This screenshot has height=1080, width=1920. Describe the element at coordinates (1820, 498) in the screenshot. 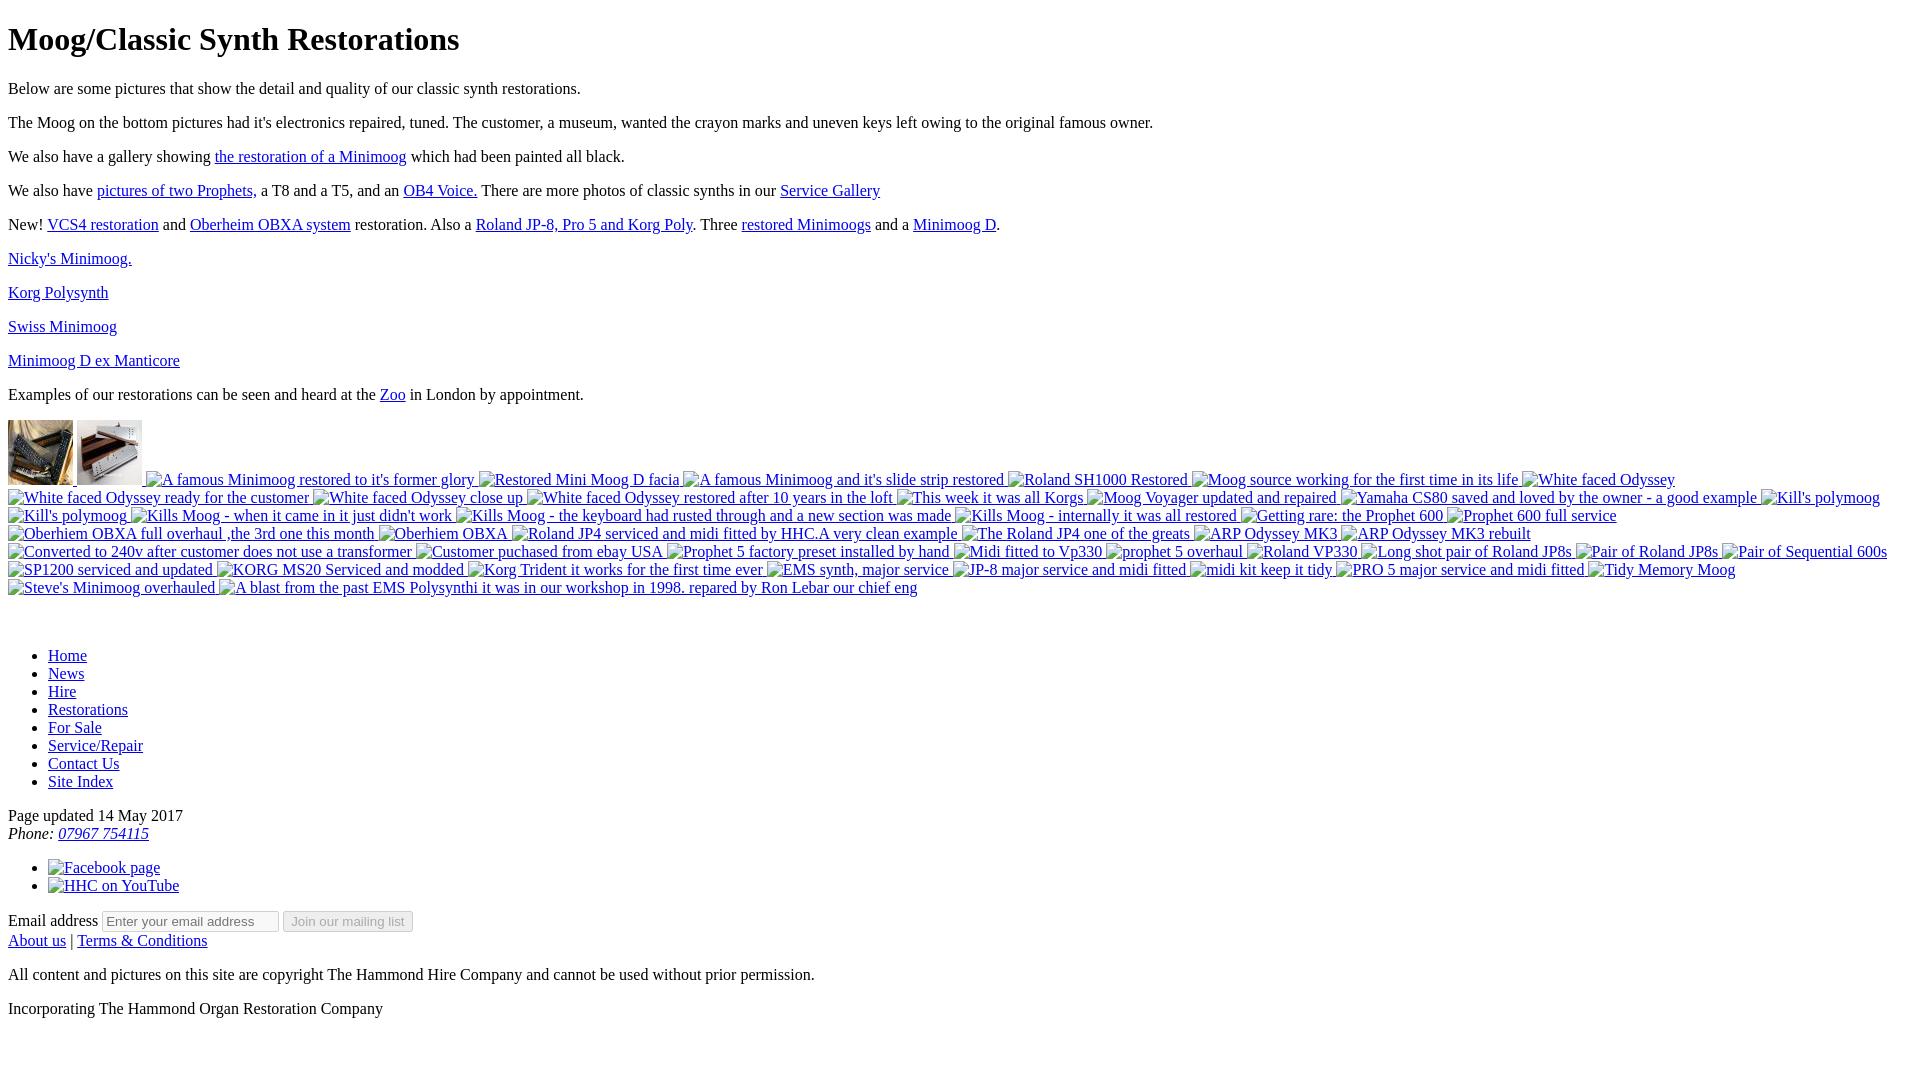

I see `Kill's polymoog` at that location.